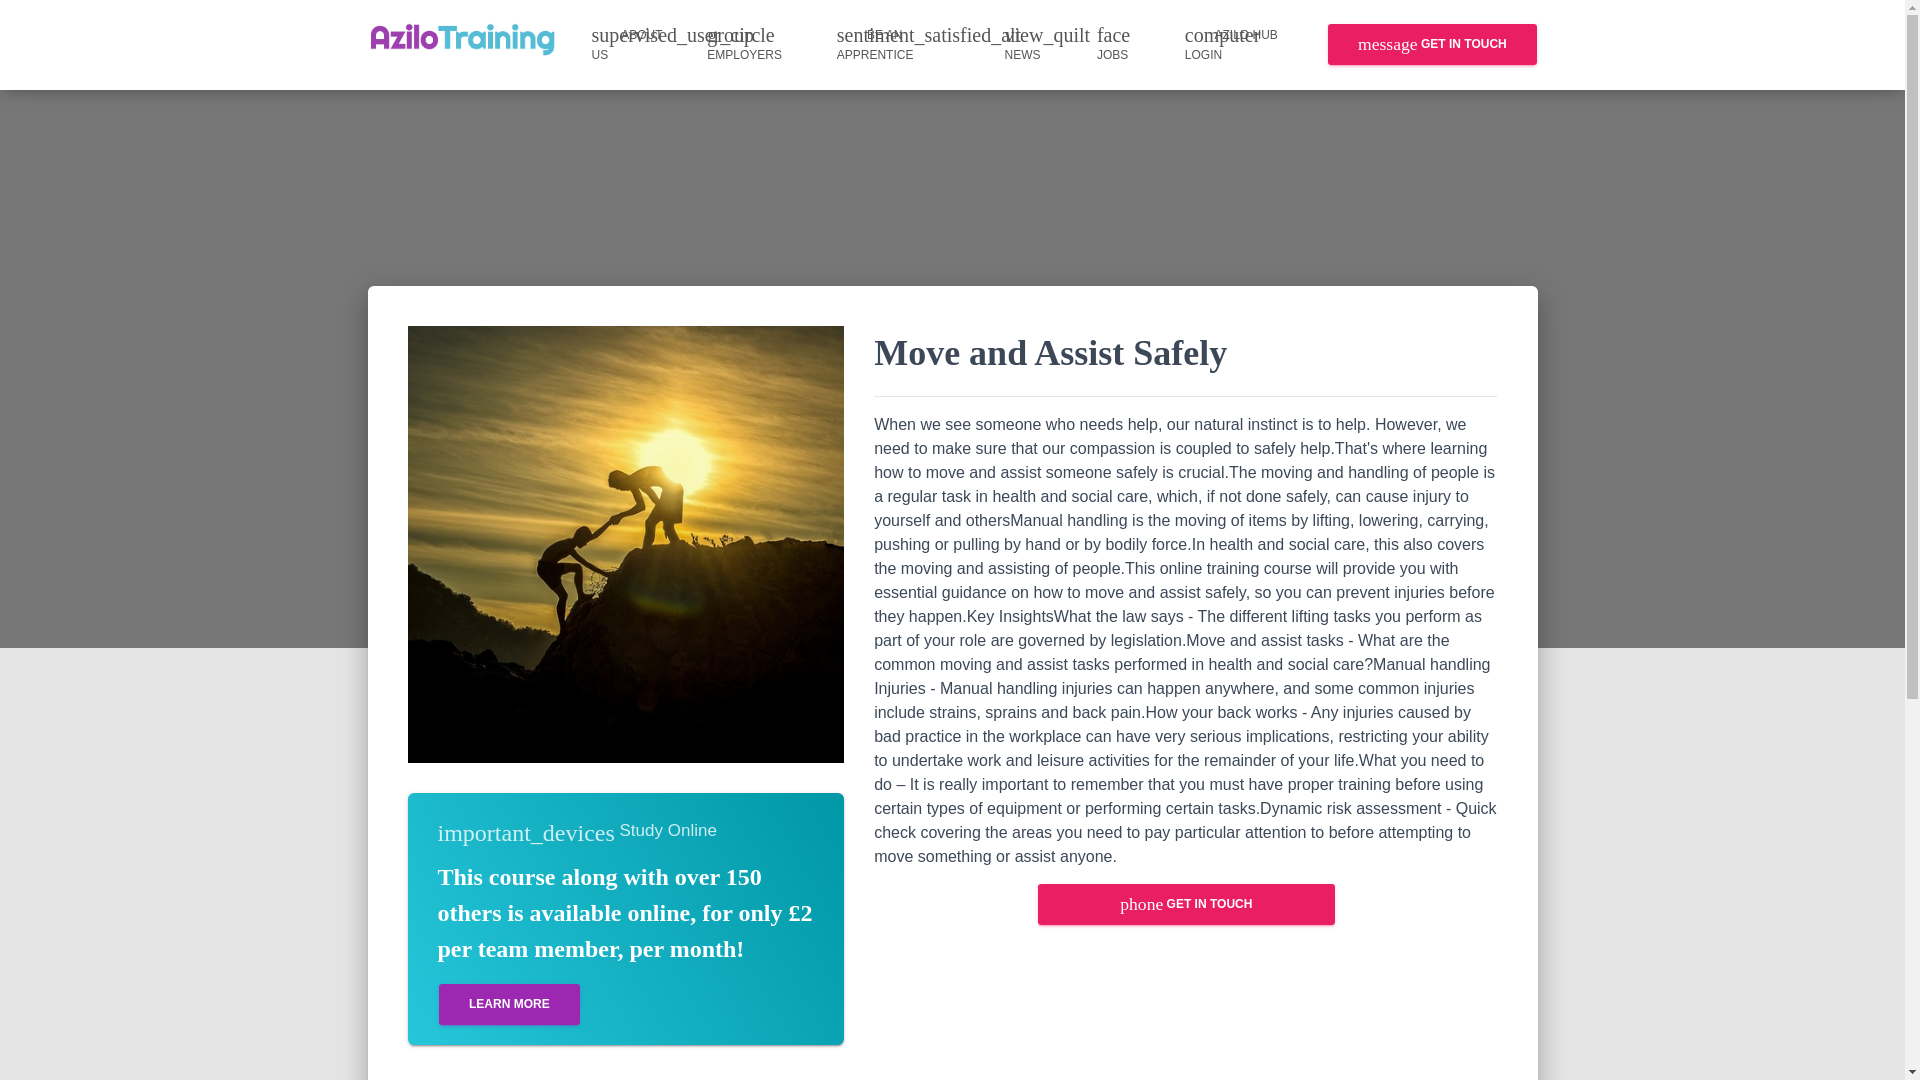 The height and width of the screenshot is (1080, 1920). What do you see at coordinates (508, 1004) in the screenshot?
I see `LEARN MORE` at bounding box center [508, 1004].